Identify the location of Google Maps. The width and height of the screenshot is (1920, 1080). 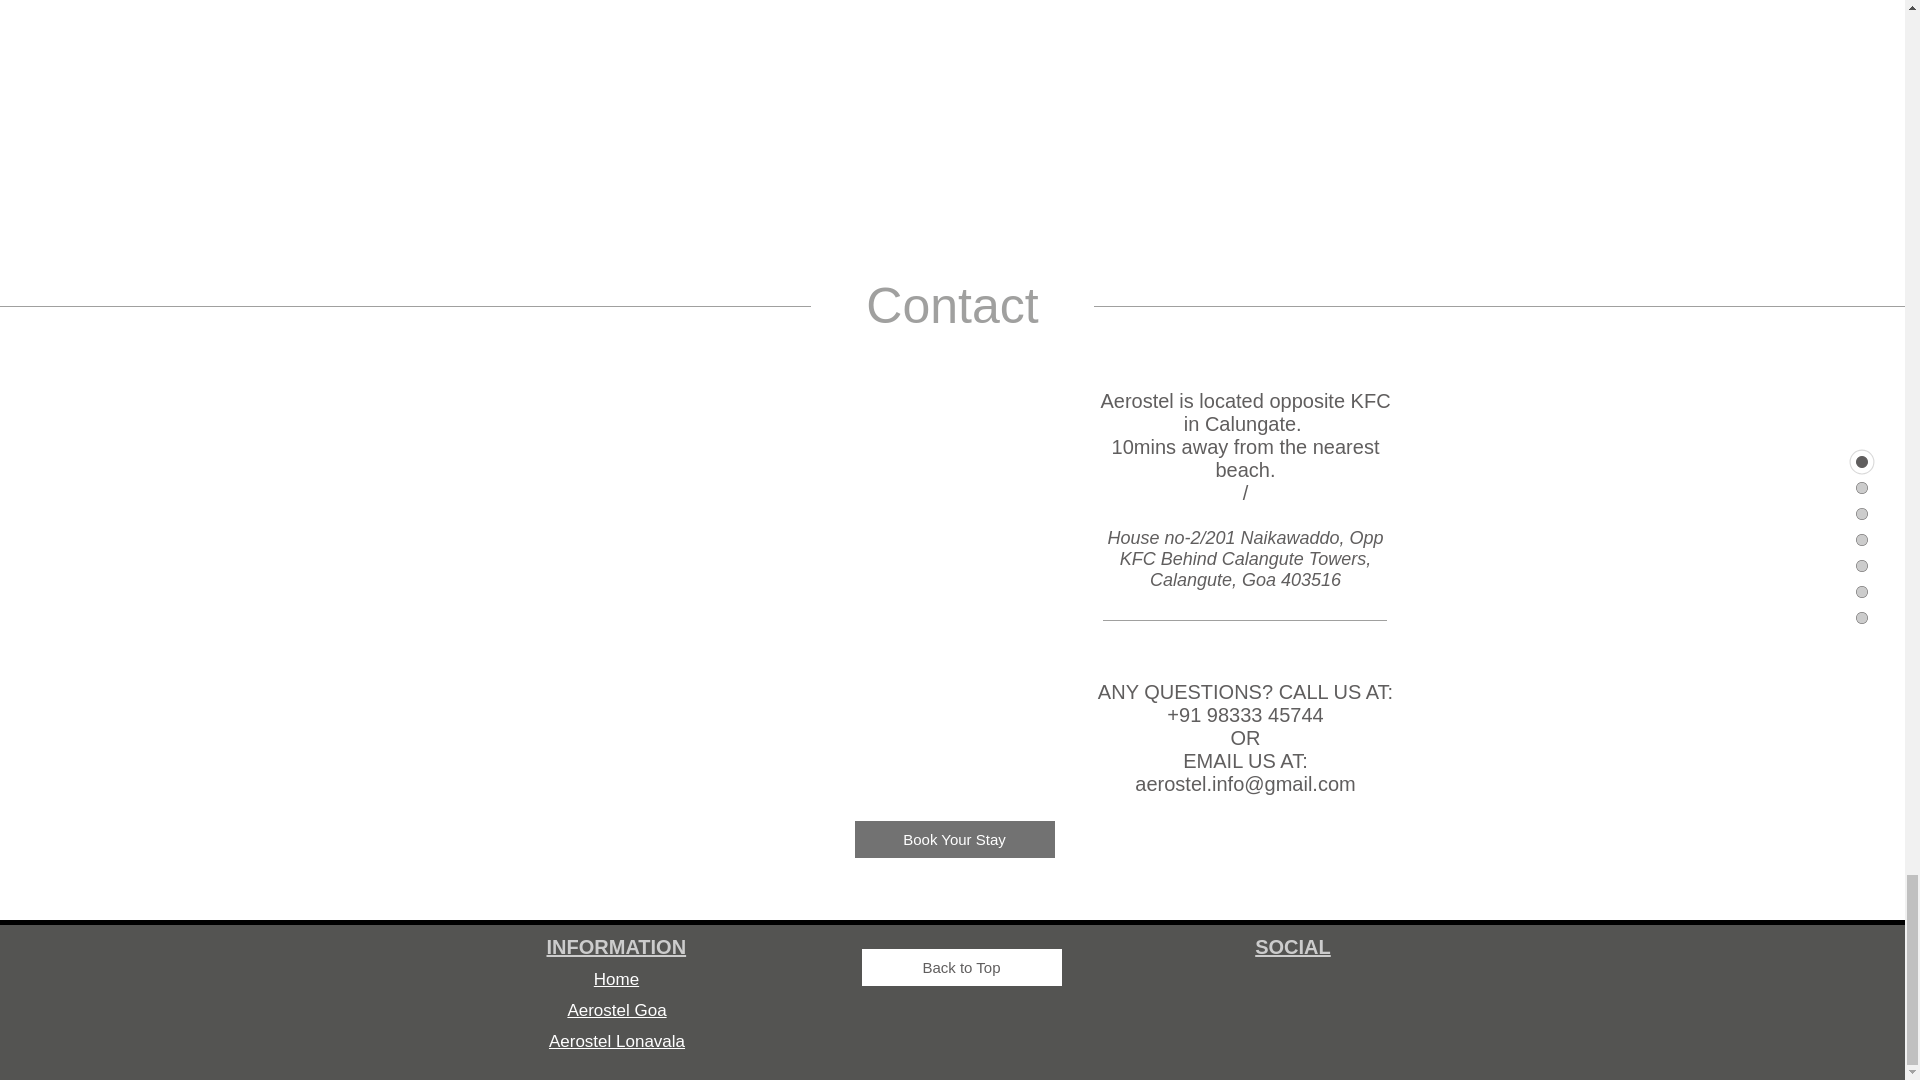
(728, 594).